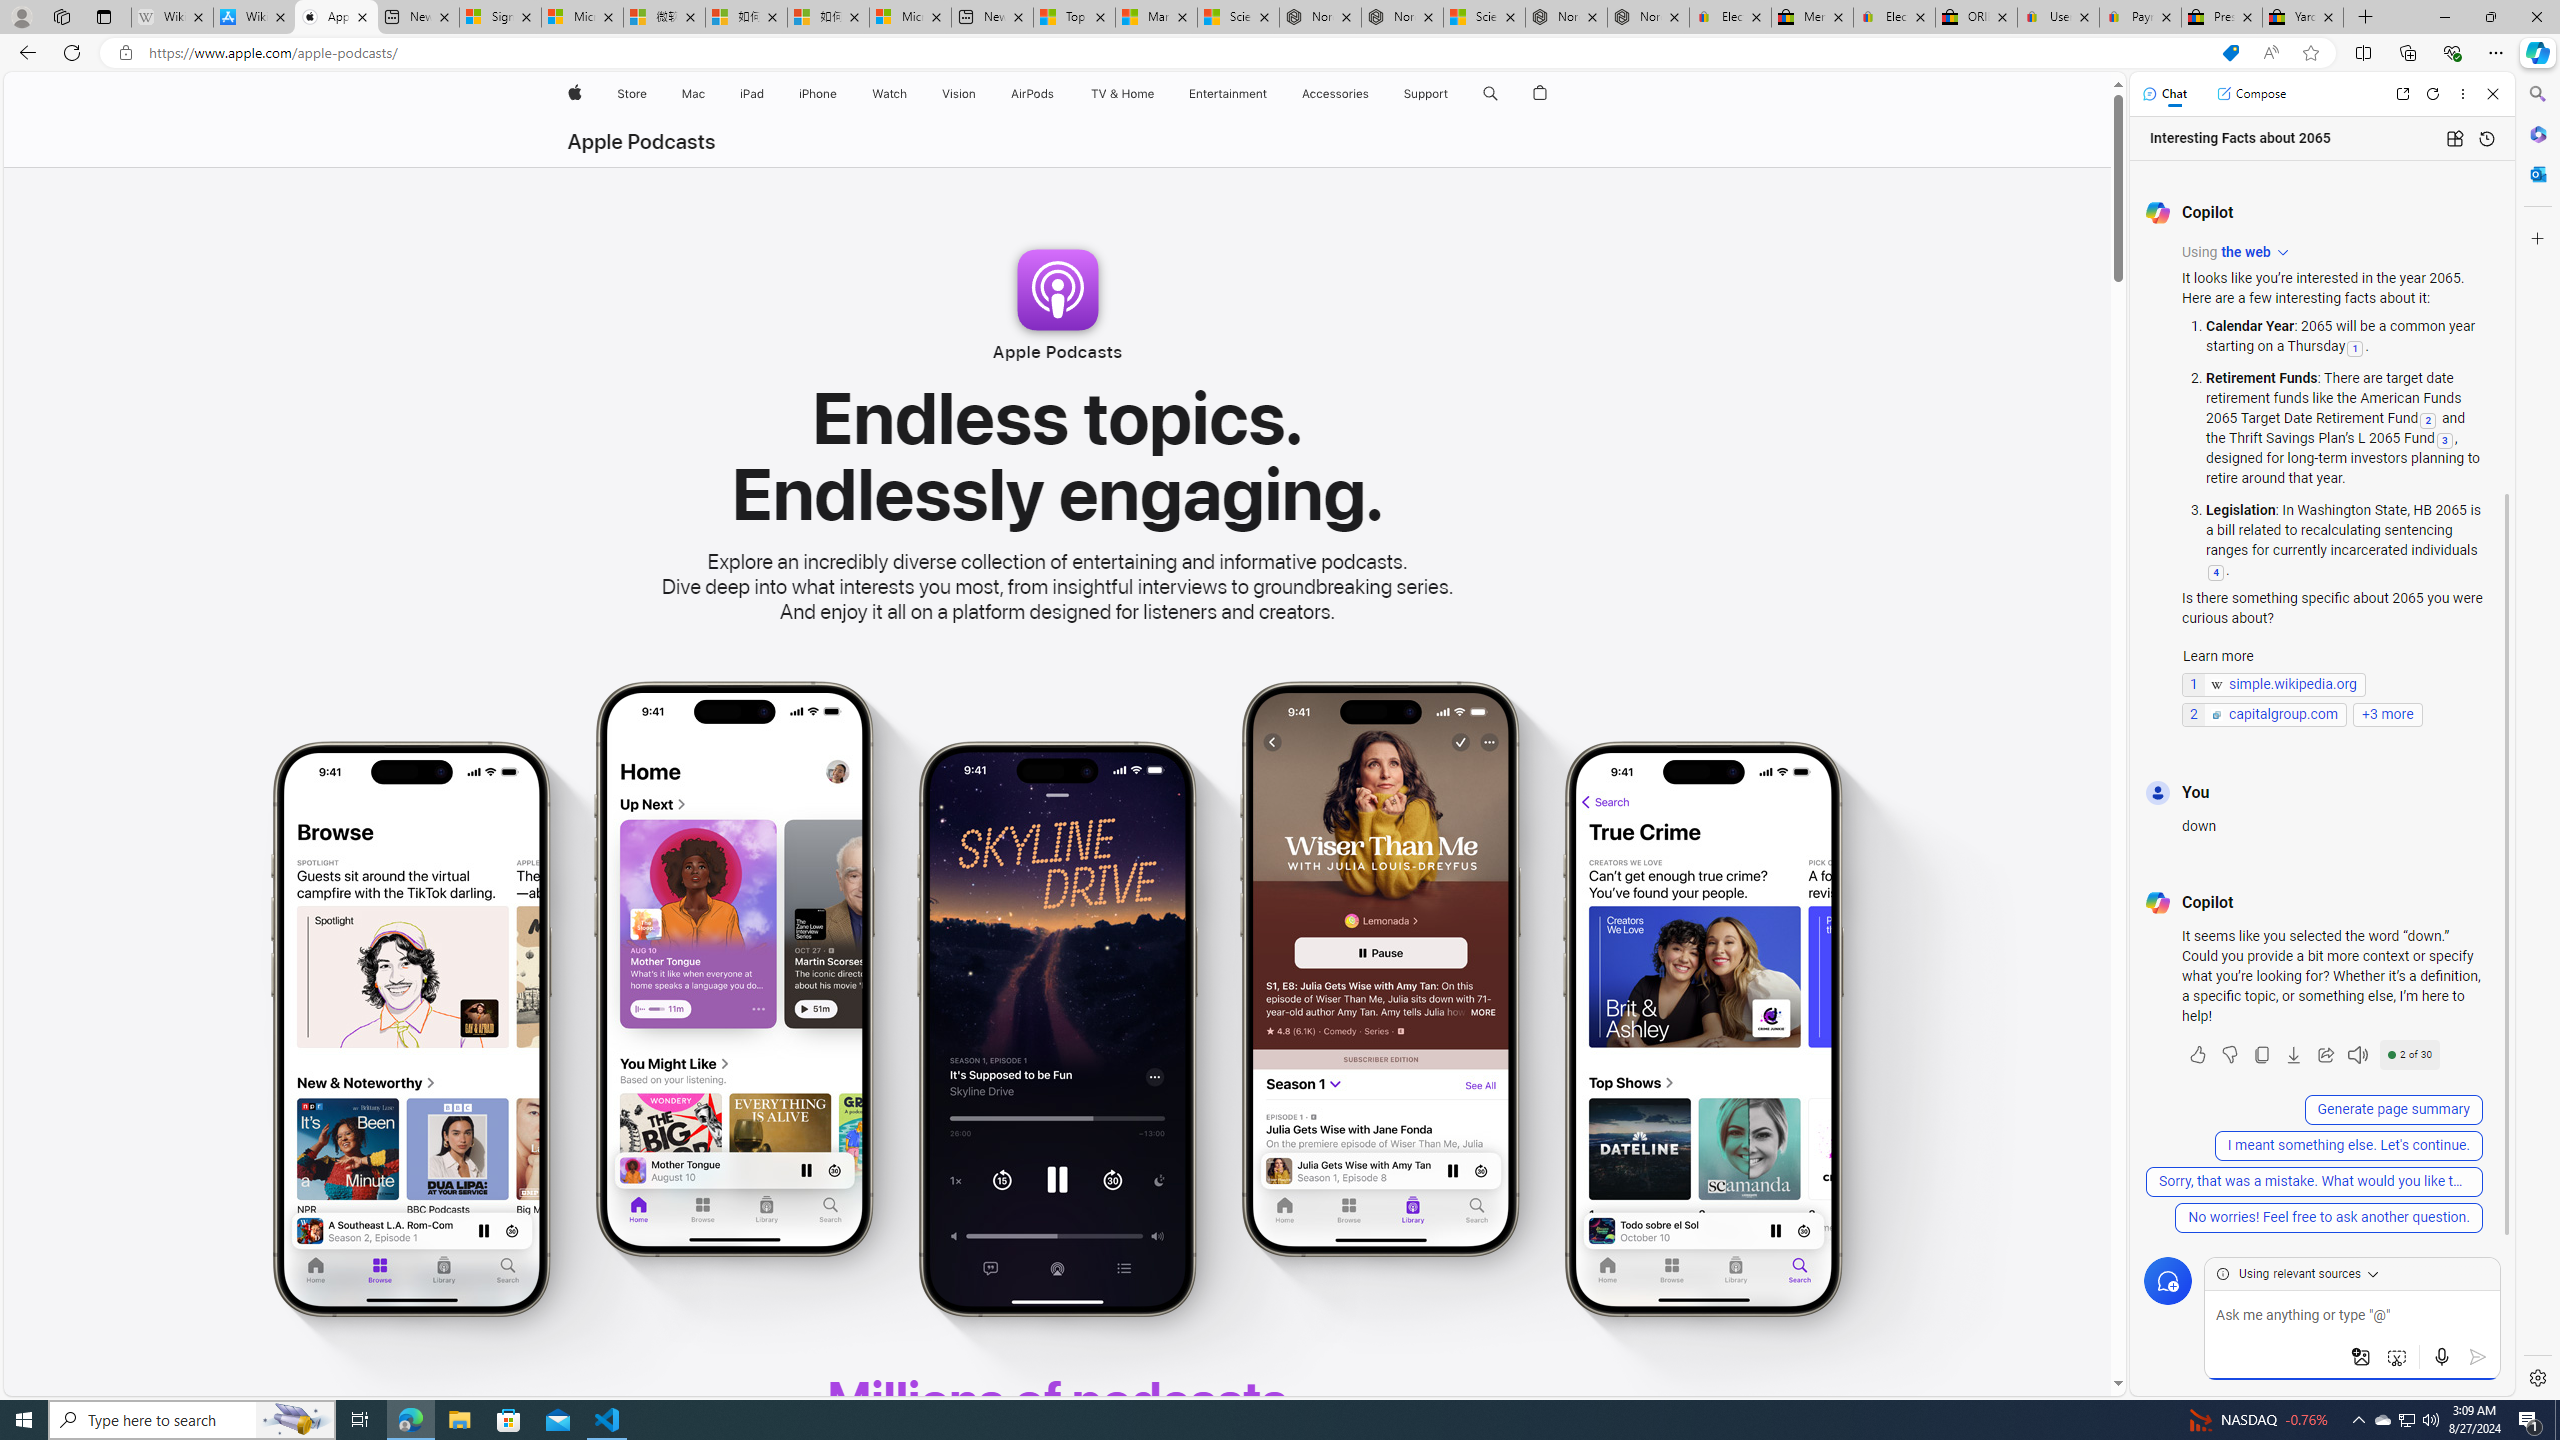  What do you see at coordinates (582, 17) in the screenshot?
I see `Microsoft Services Agreement` at bounding box center [582, 17].